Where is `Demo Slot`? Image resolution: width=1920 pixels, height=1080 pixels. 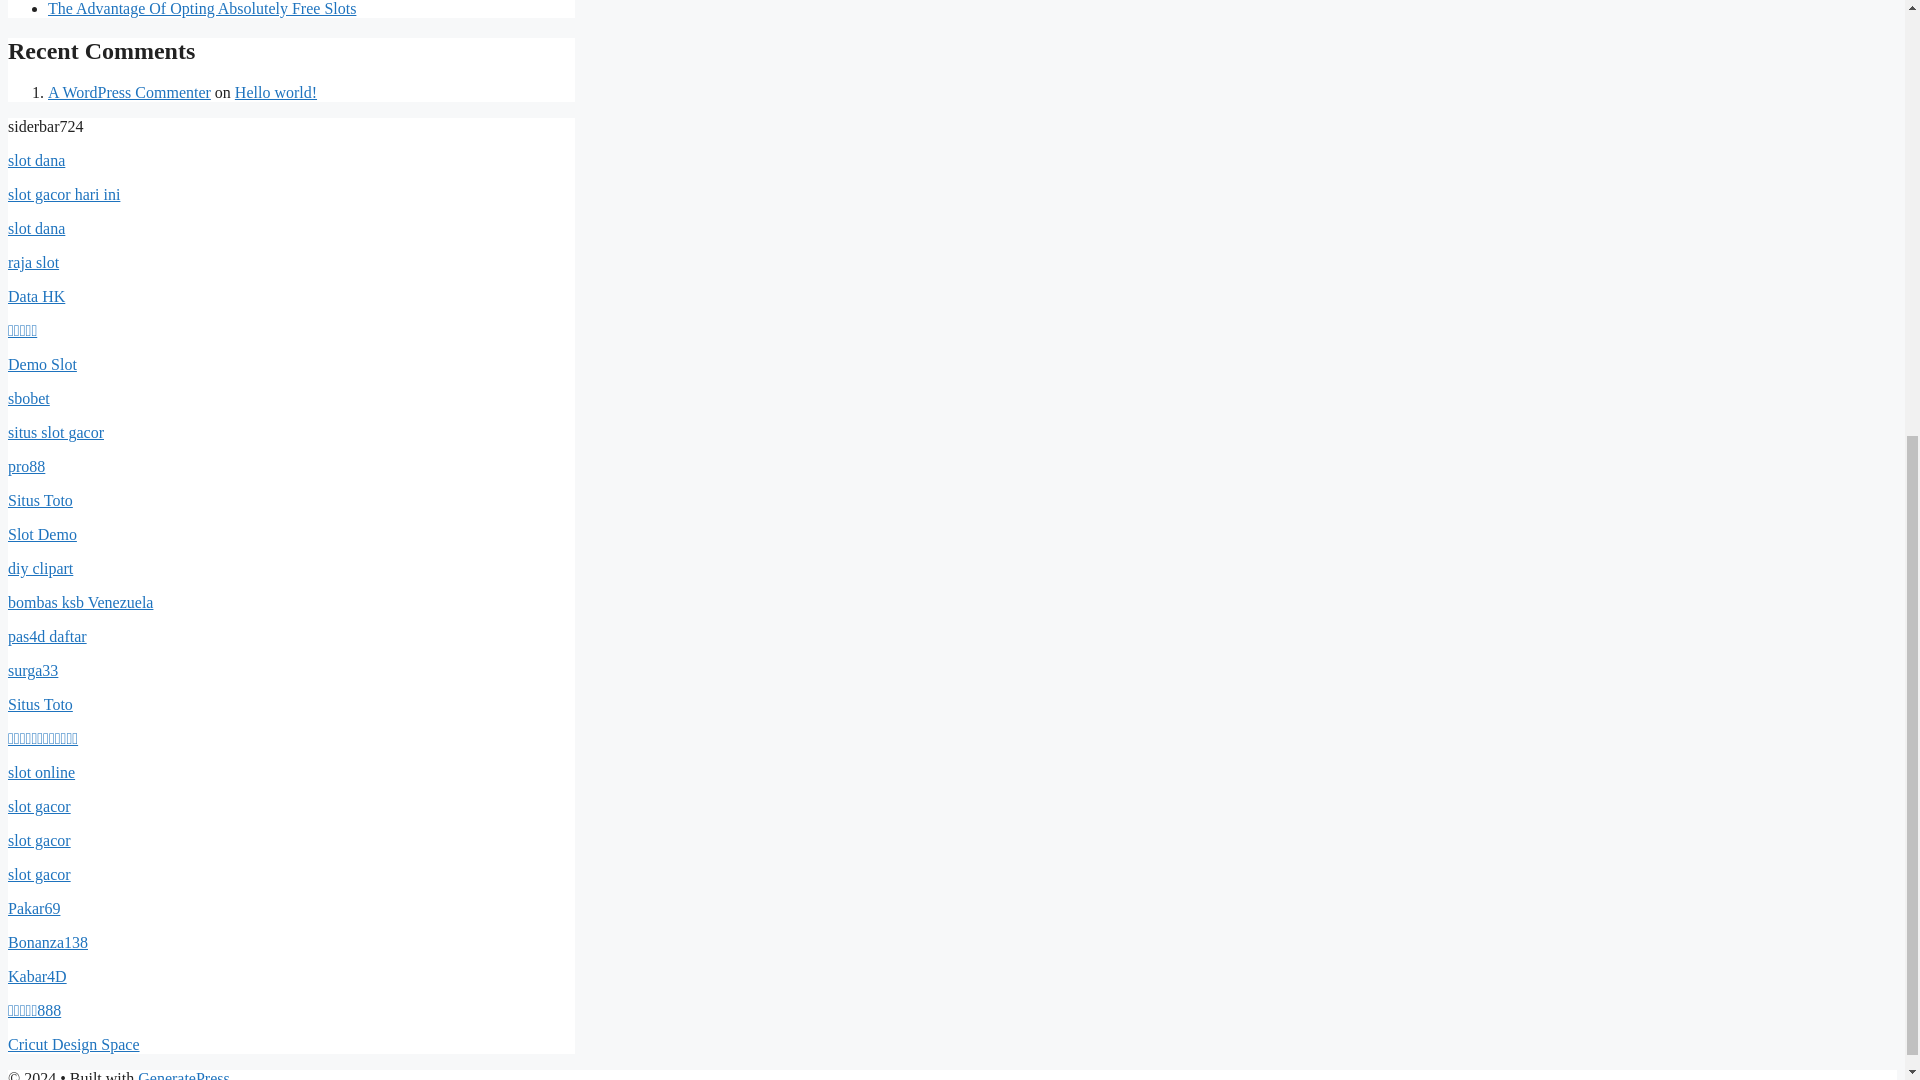
Demo Slot is located at coordinates (42, 364).